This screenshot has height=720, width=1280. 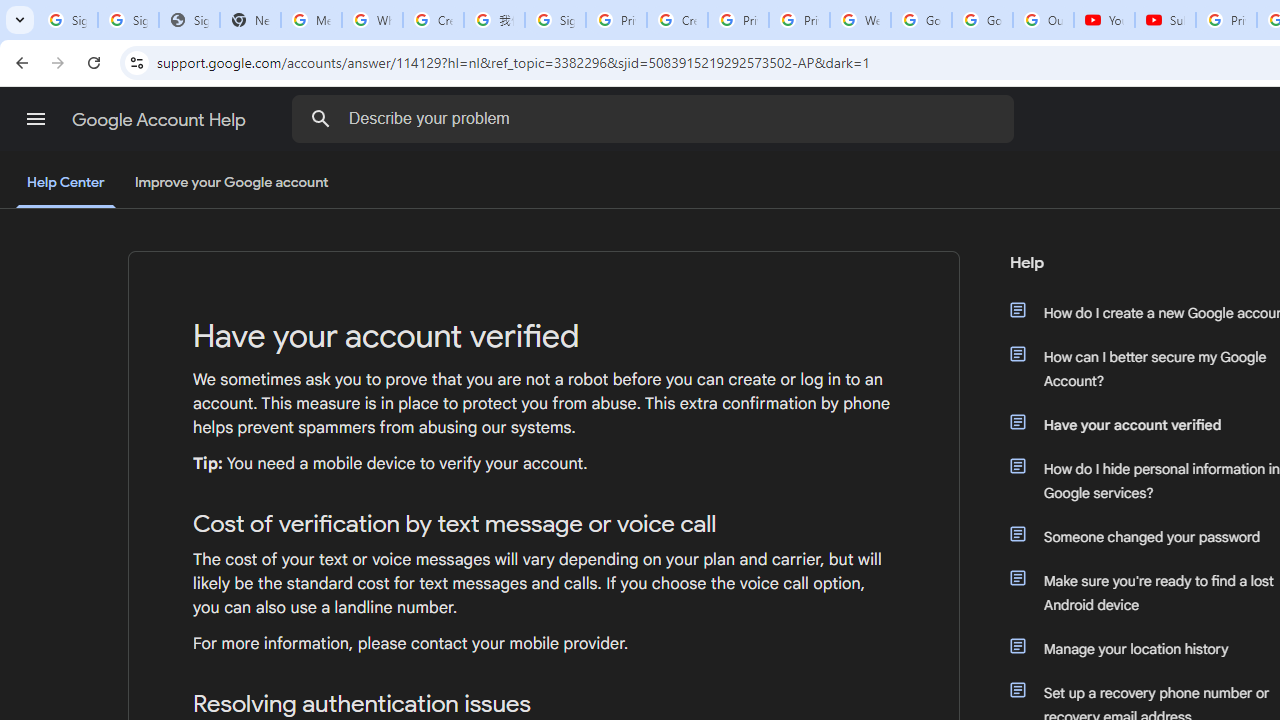 I want to click on Google Account, so click(x=982, y=20).